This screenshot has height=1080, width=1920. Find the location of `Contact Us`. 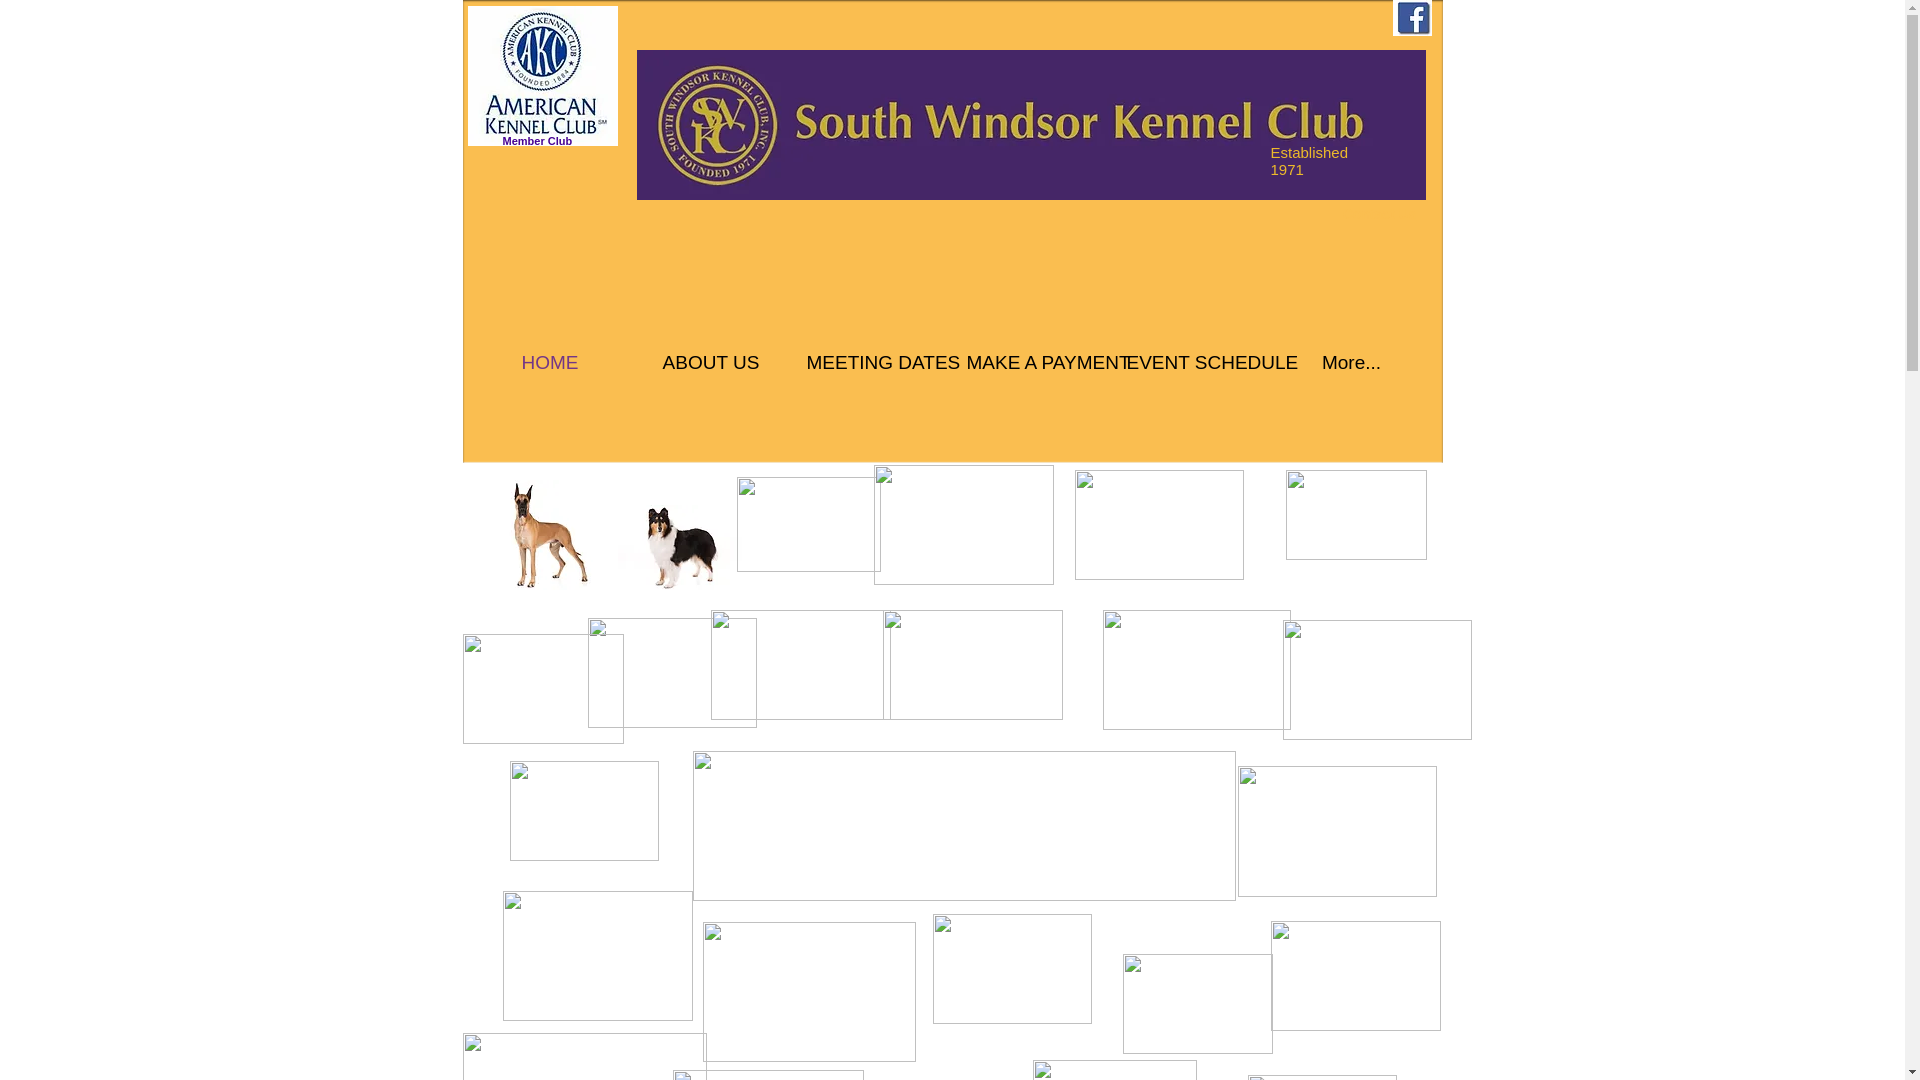

Contact Us is located at coordinates (1379, 214).